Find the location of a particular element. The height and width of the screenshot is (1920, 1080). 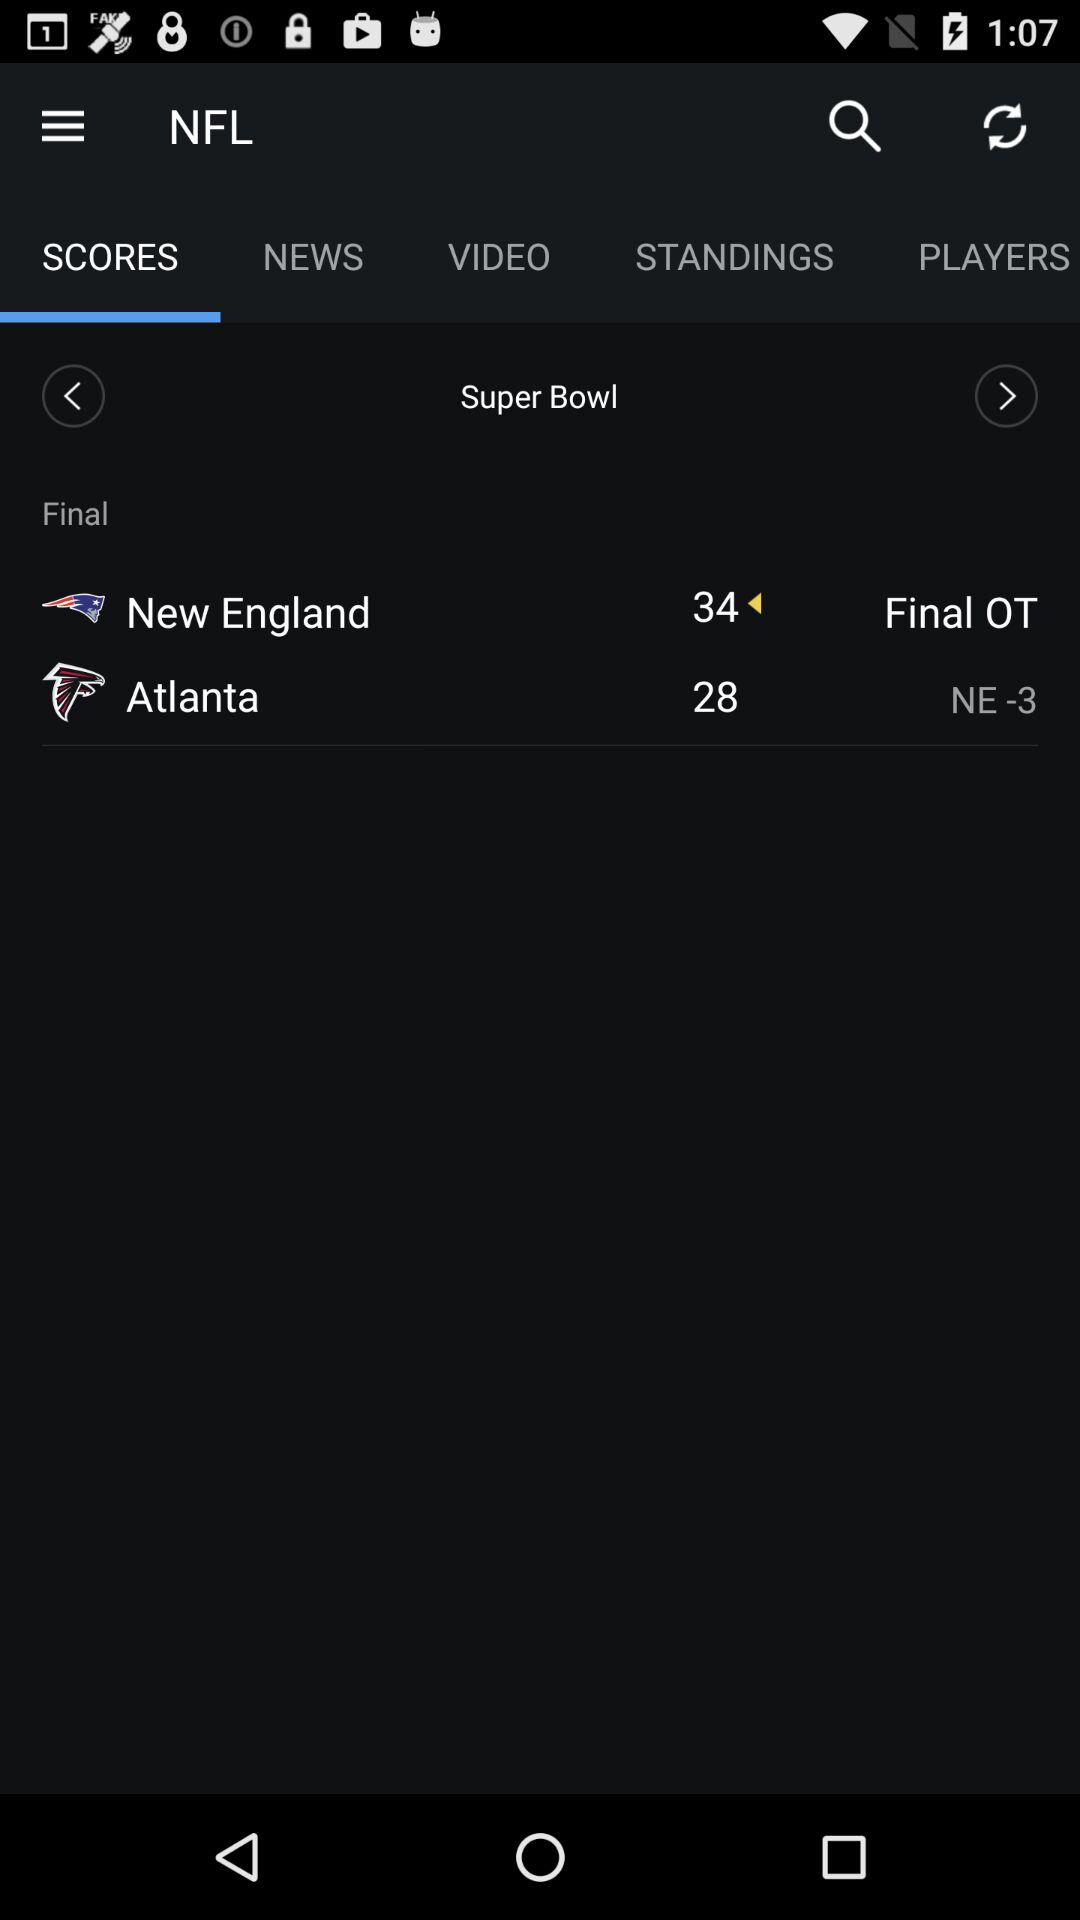

turn on item to the left of the ne -3 is located at coordinates (715, 694).